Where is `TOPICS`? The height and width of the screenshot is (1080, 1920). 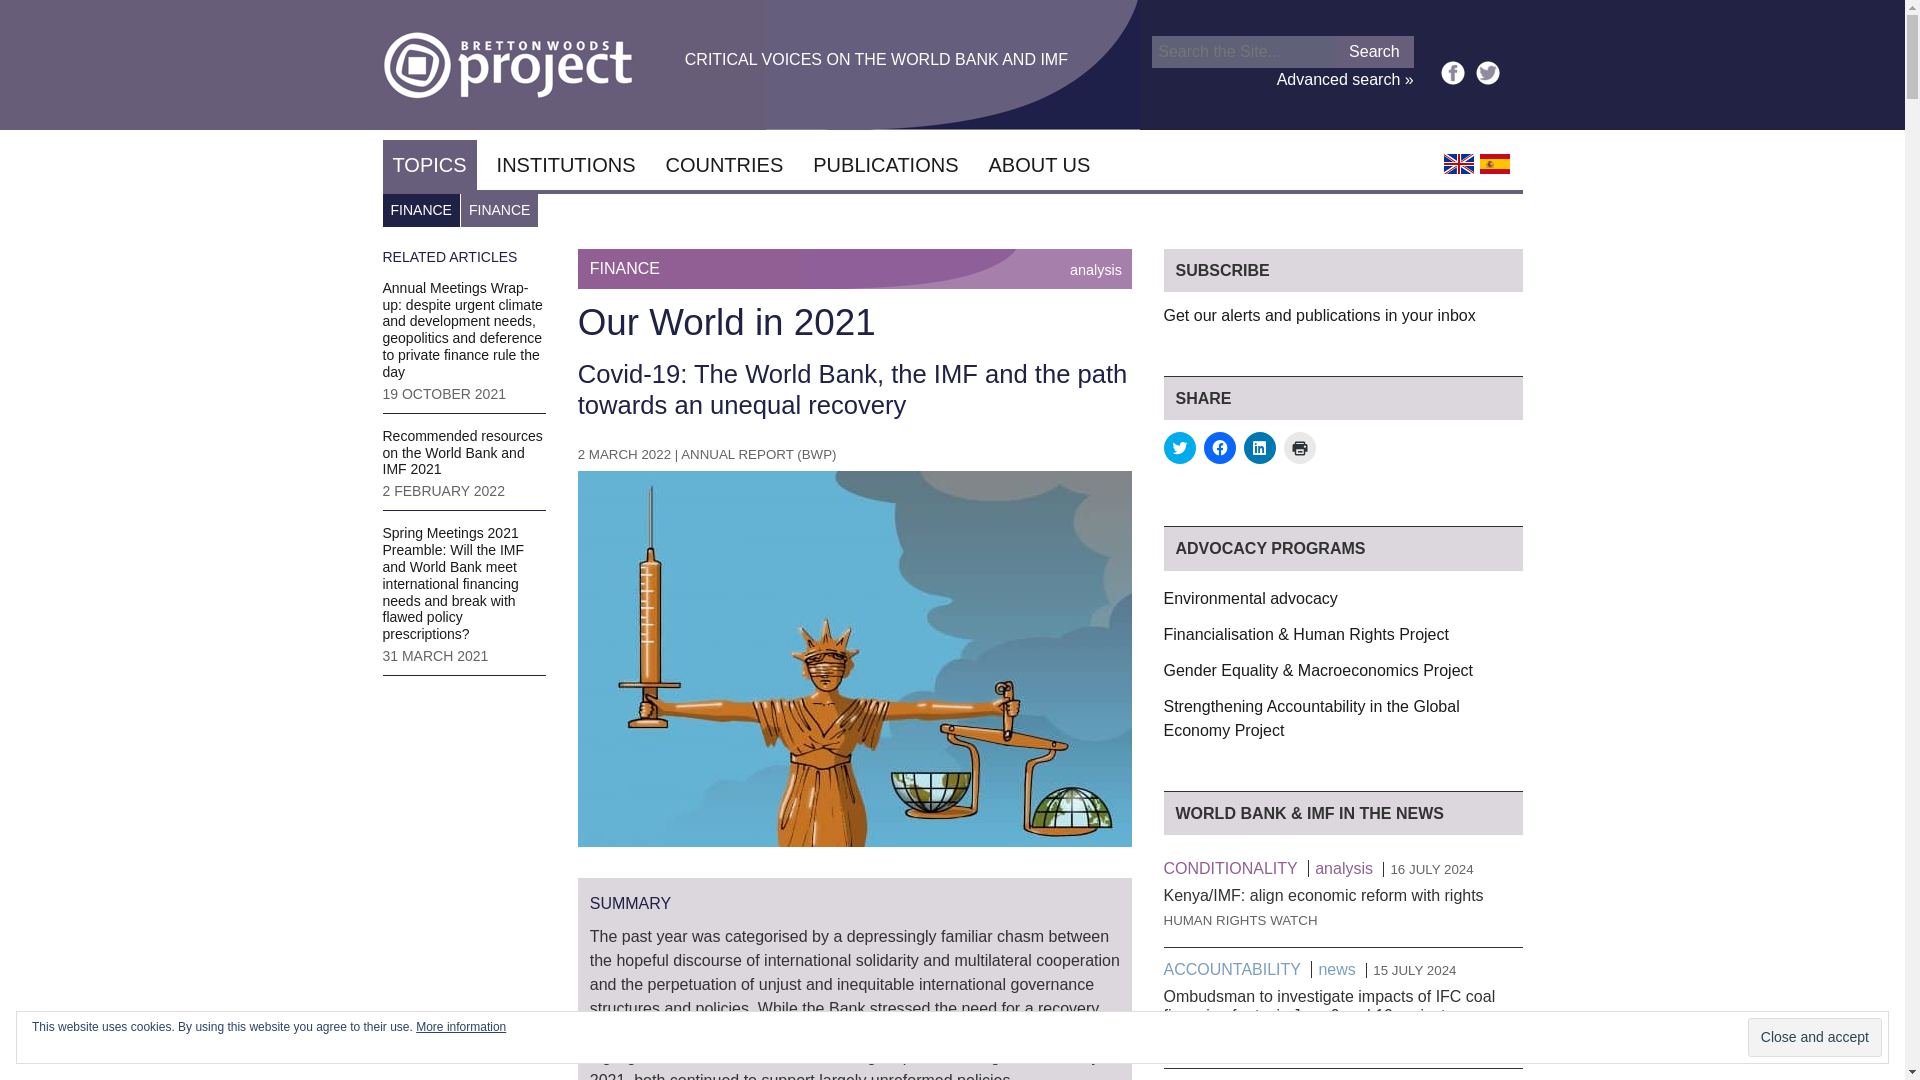
TOPICS is located at coordinates (429, 165).